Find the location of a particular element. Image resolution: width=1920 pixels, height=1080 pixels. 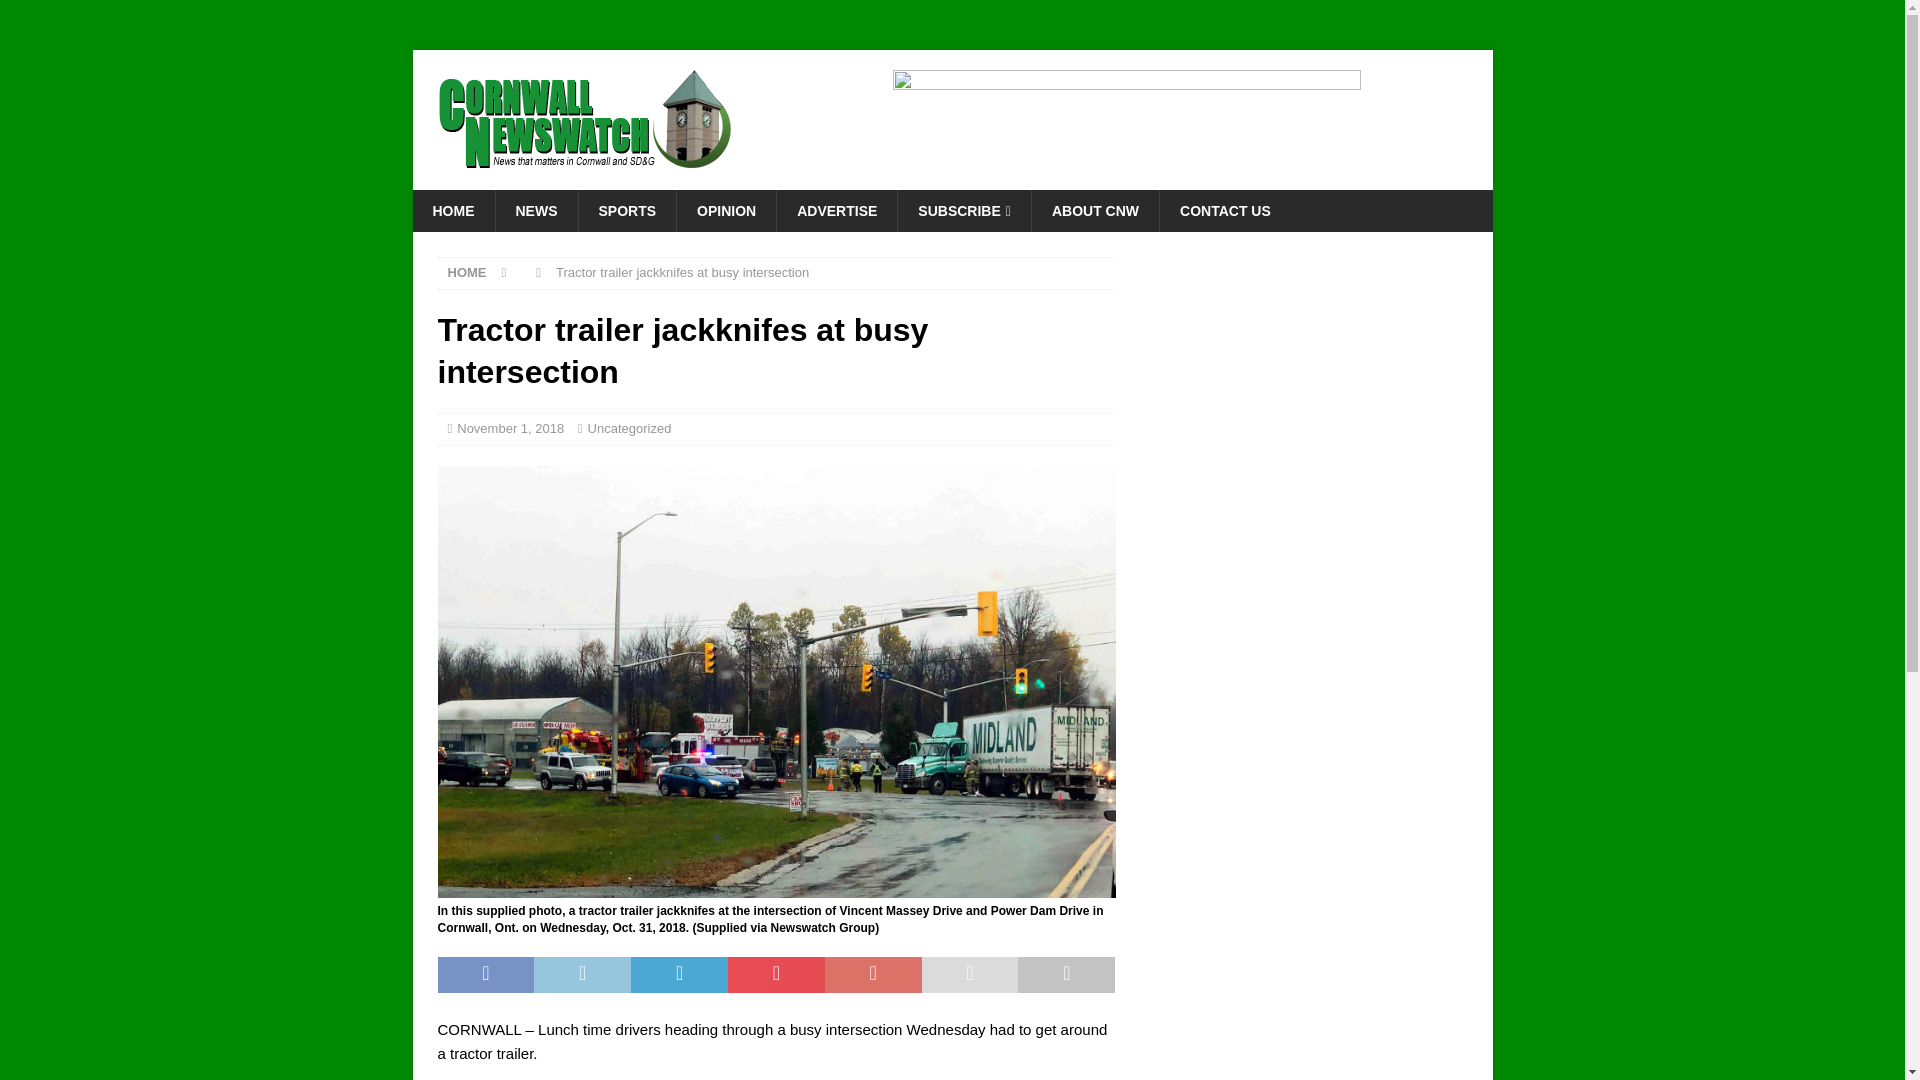

ADVERTISE is located at coordinates (836, 211).